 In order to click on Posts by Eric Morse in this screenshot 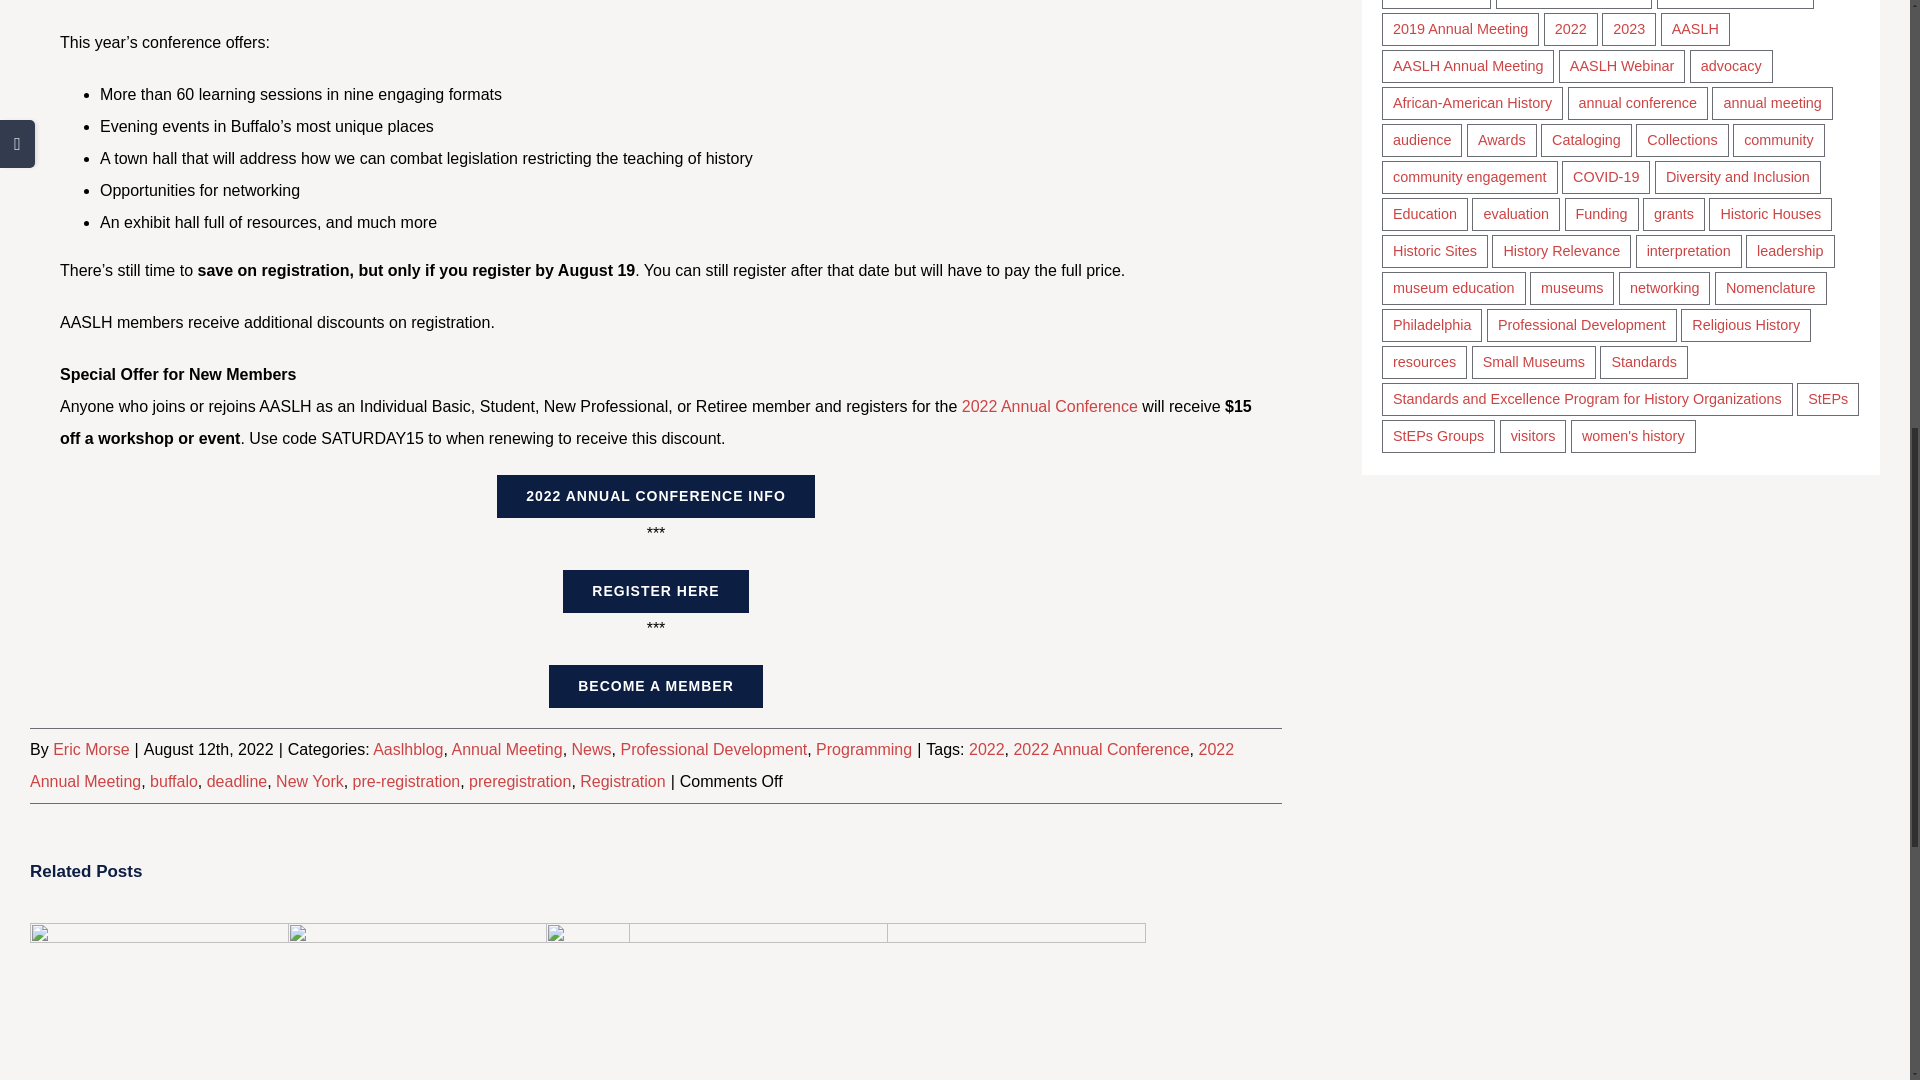, I will do `click(90, 749)`.